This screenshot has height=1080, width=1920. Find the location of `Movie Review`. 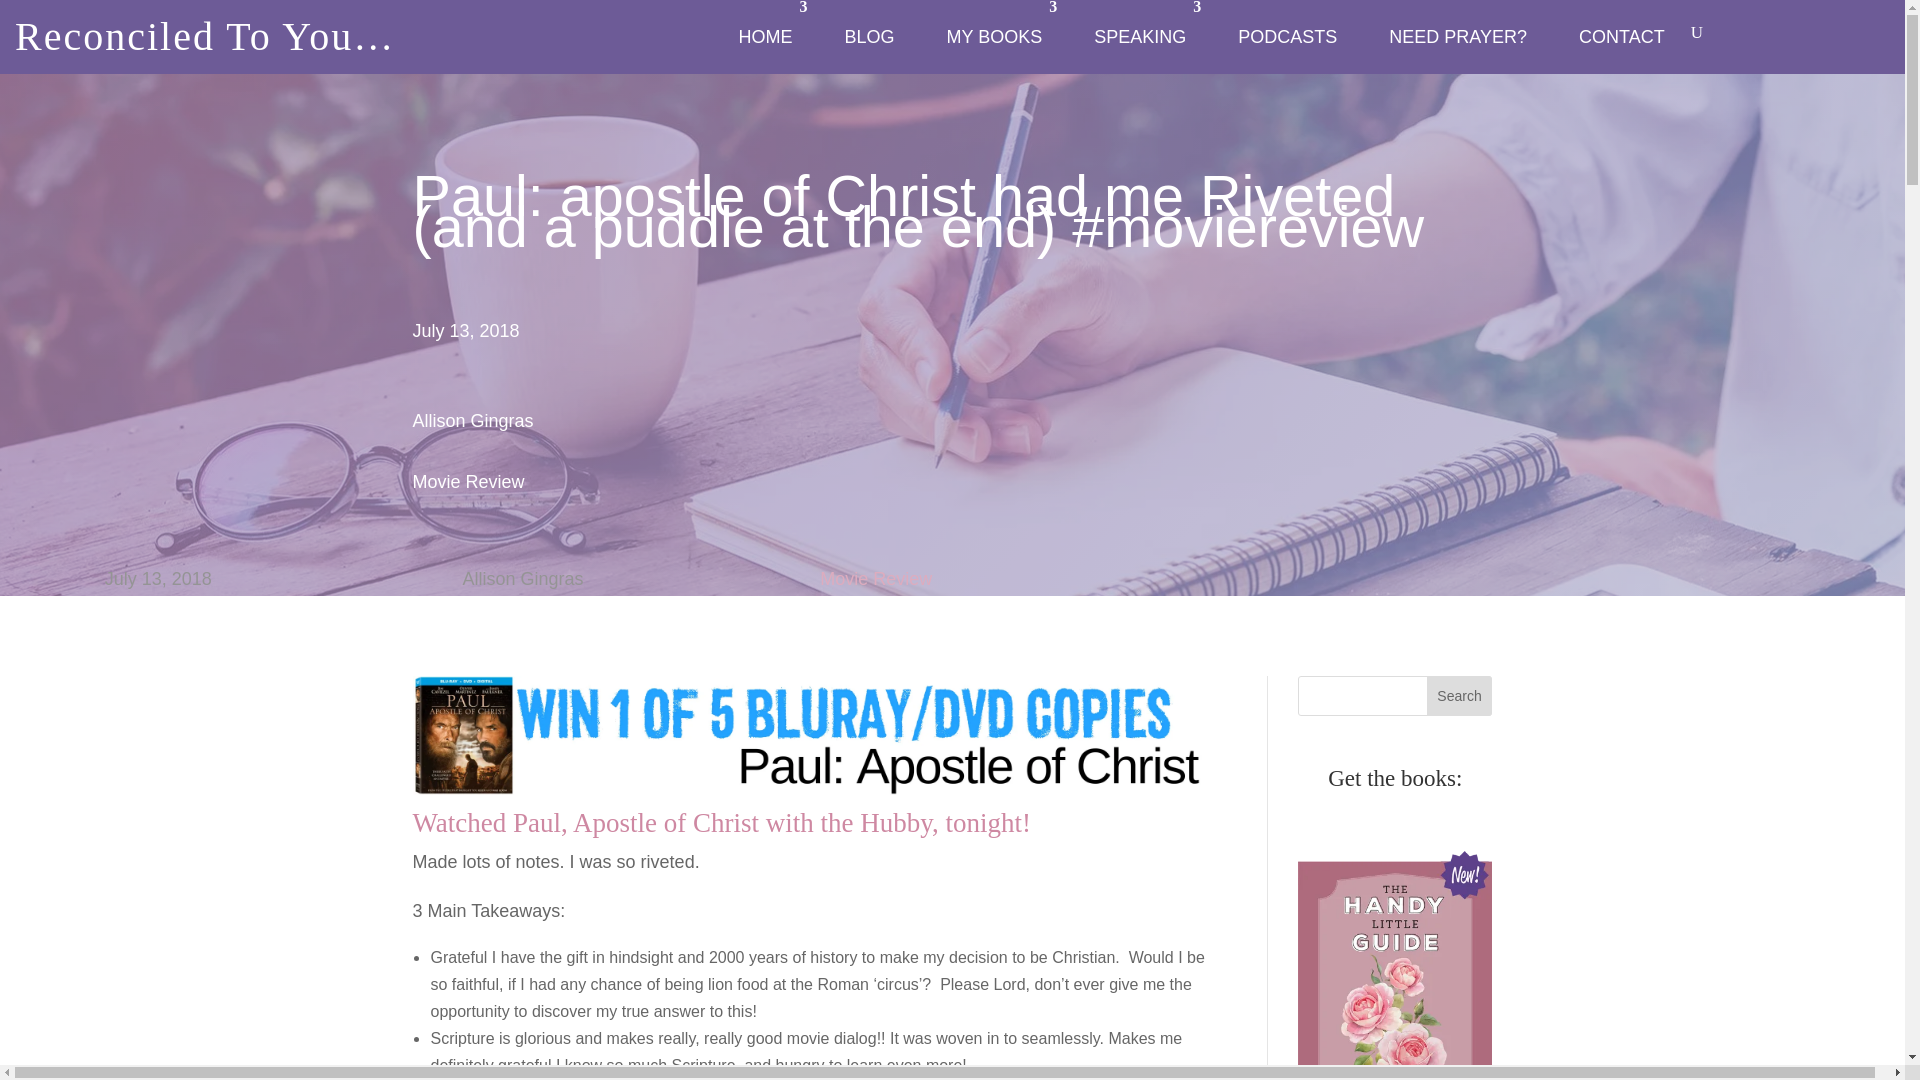

Movie Review is located at coordinates (468, 482).